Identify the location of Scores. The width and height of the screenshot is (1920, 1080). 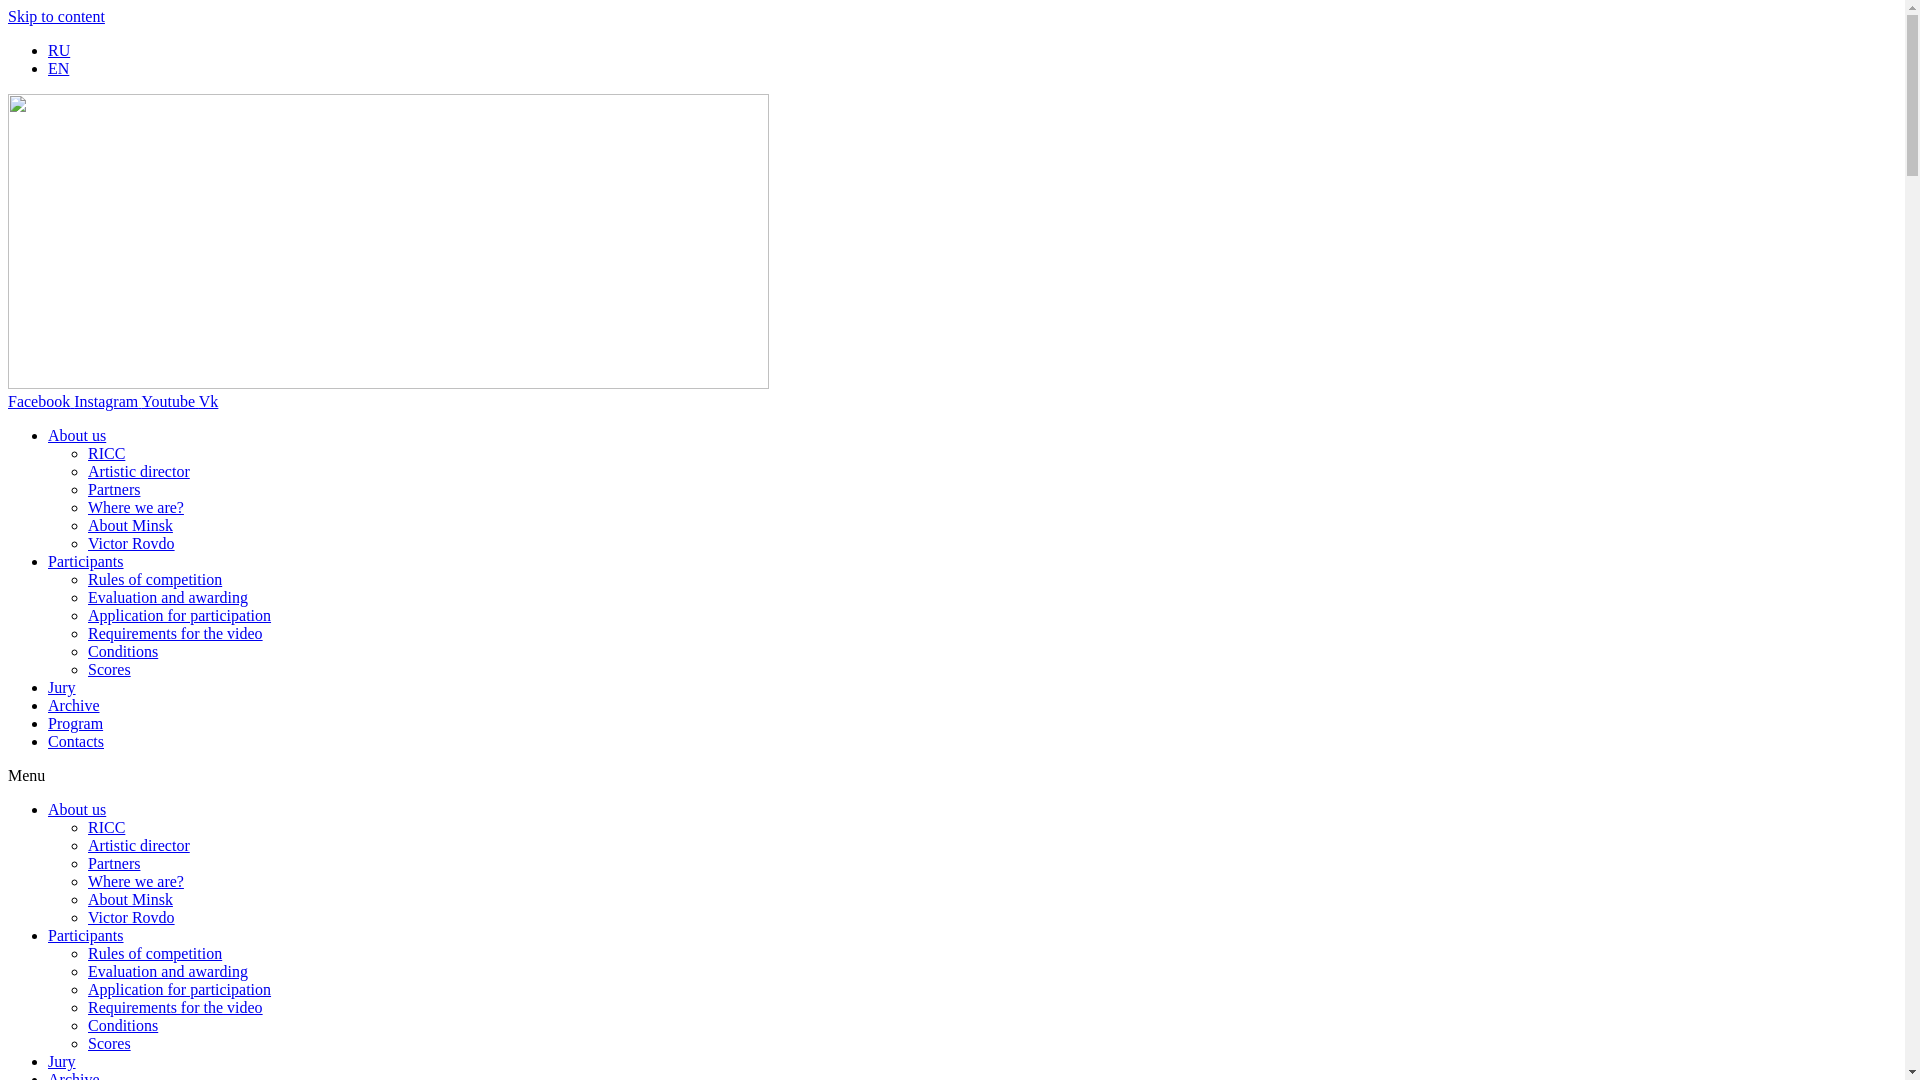
(110, 670).